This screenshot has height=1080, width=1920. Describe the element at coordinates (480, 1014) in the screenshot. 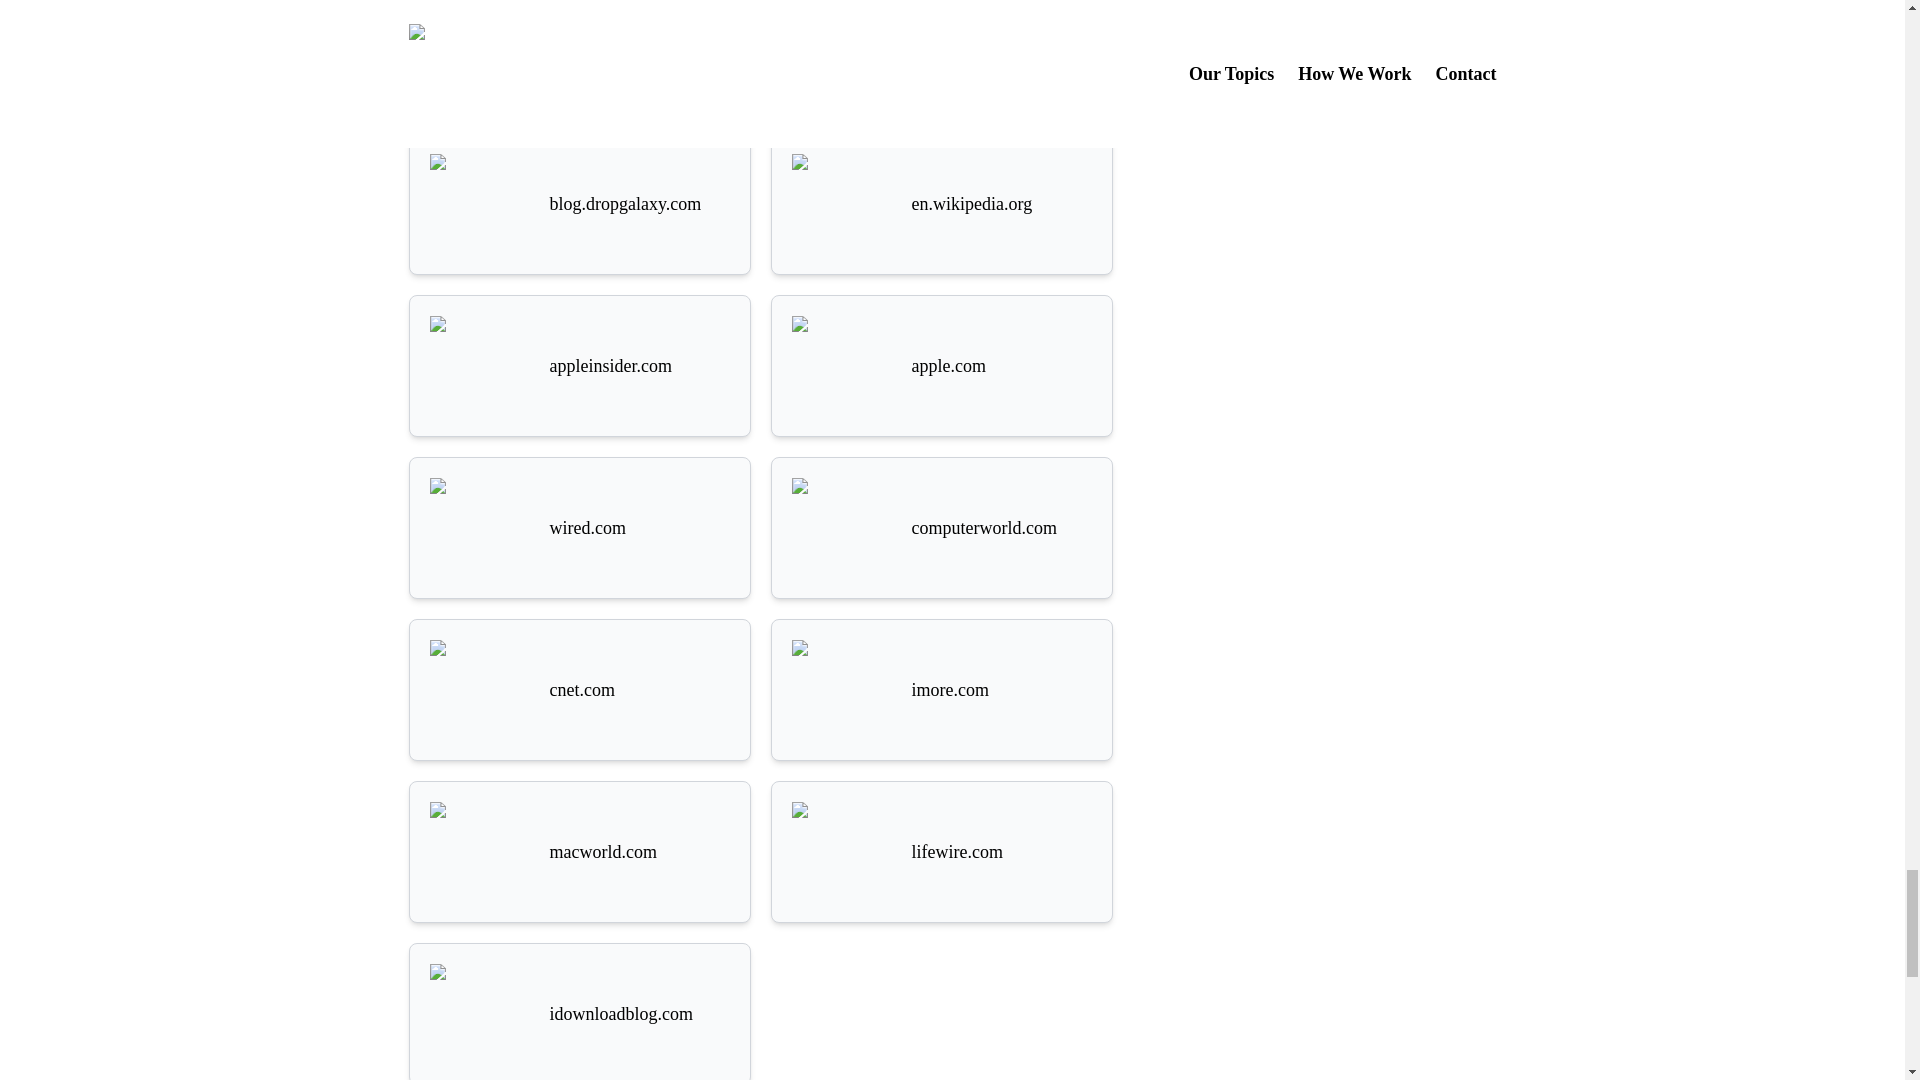

I see `Logo of idownloadblog.com` at that location.